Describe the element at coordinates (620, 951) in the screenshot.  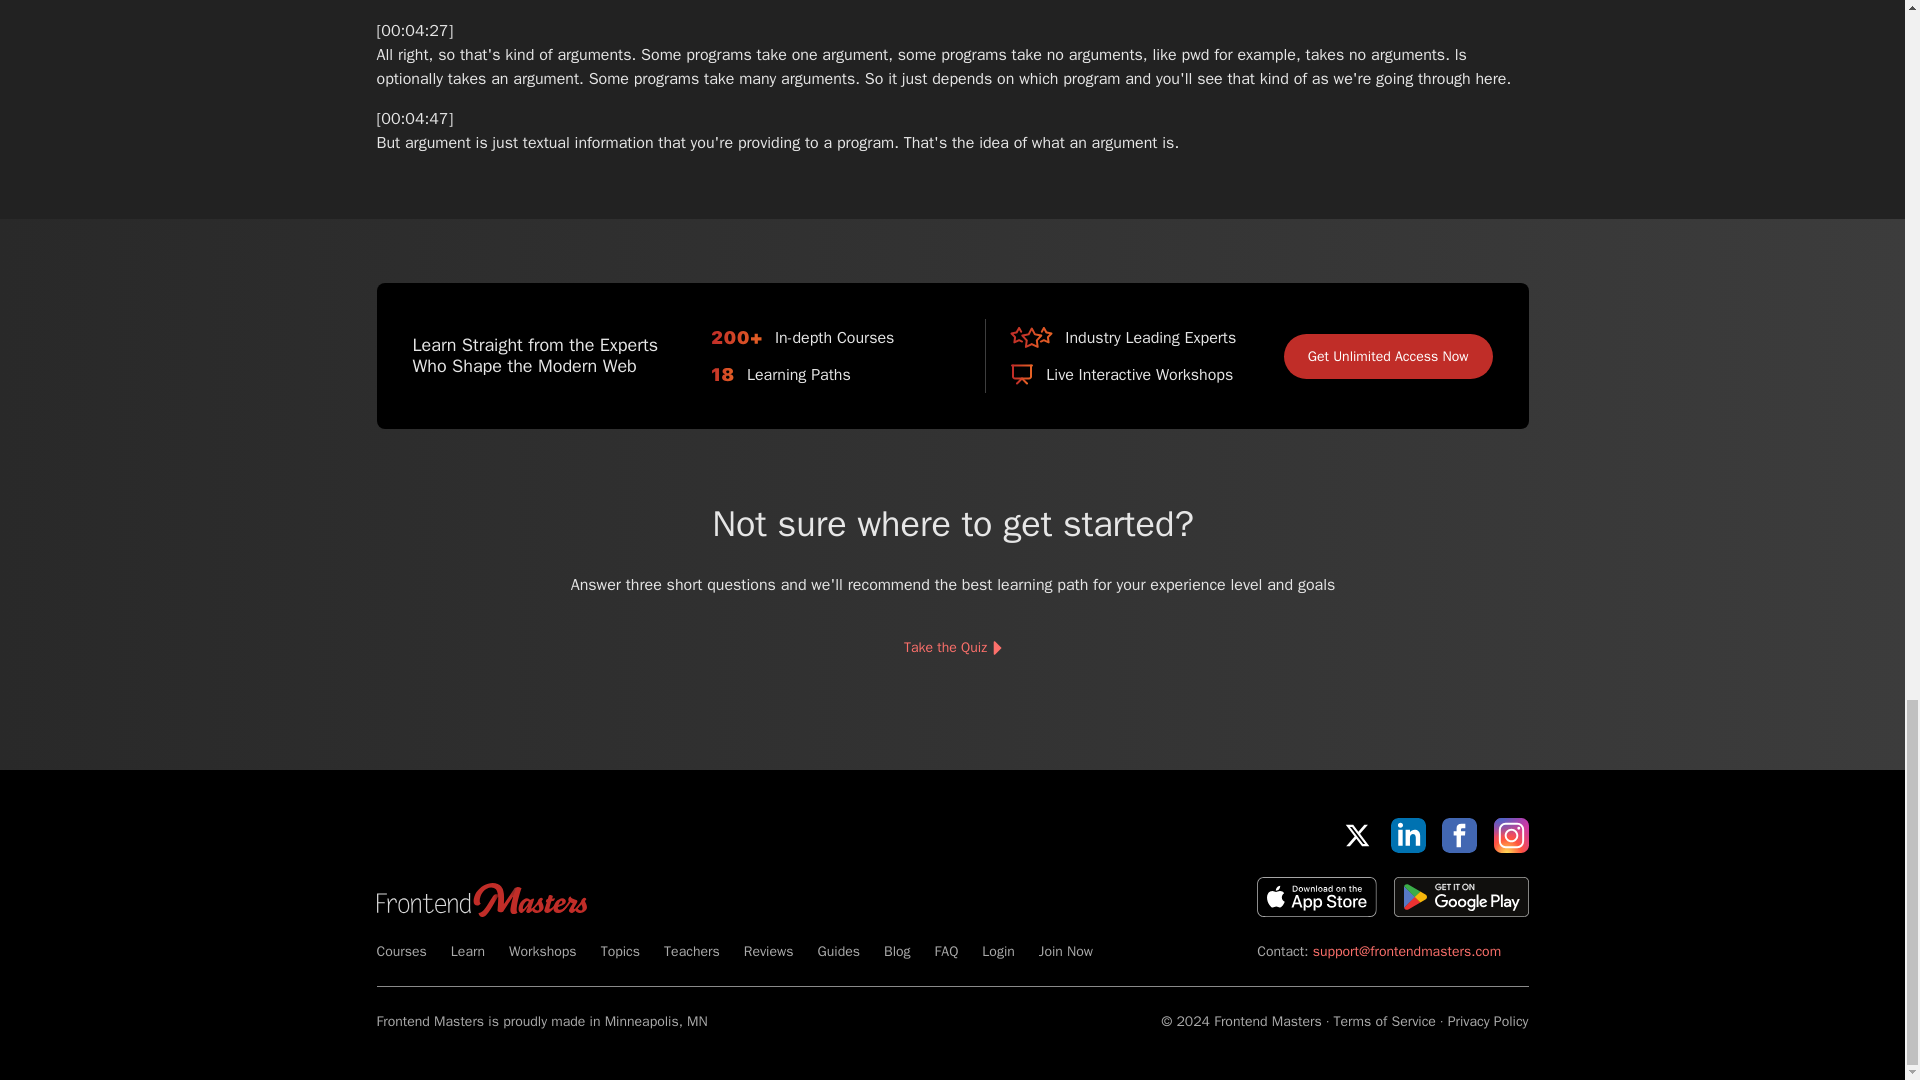
I see `Topics` at that location.